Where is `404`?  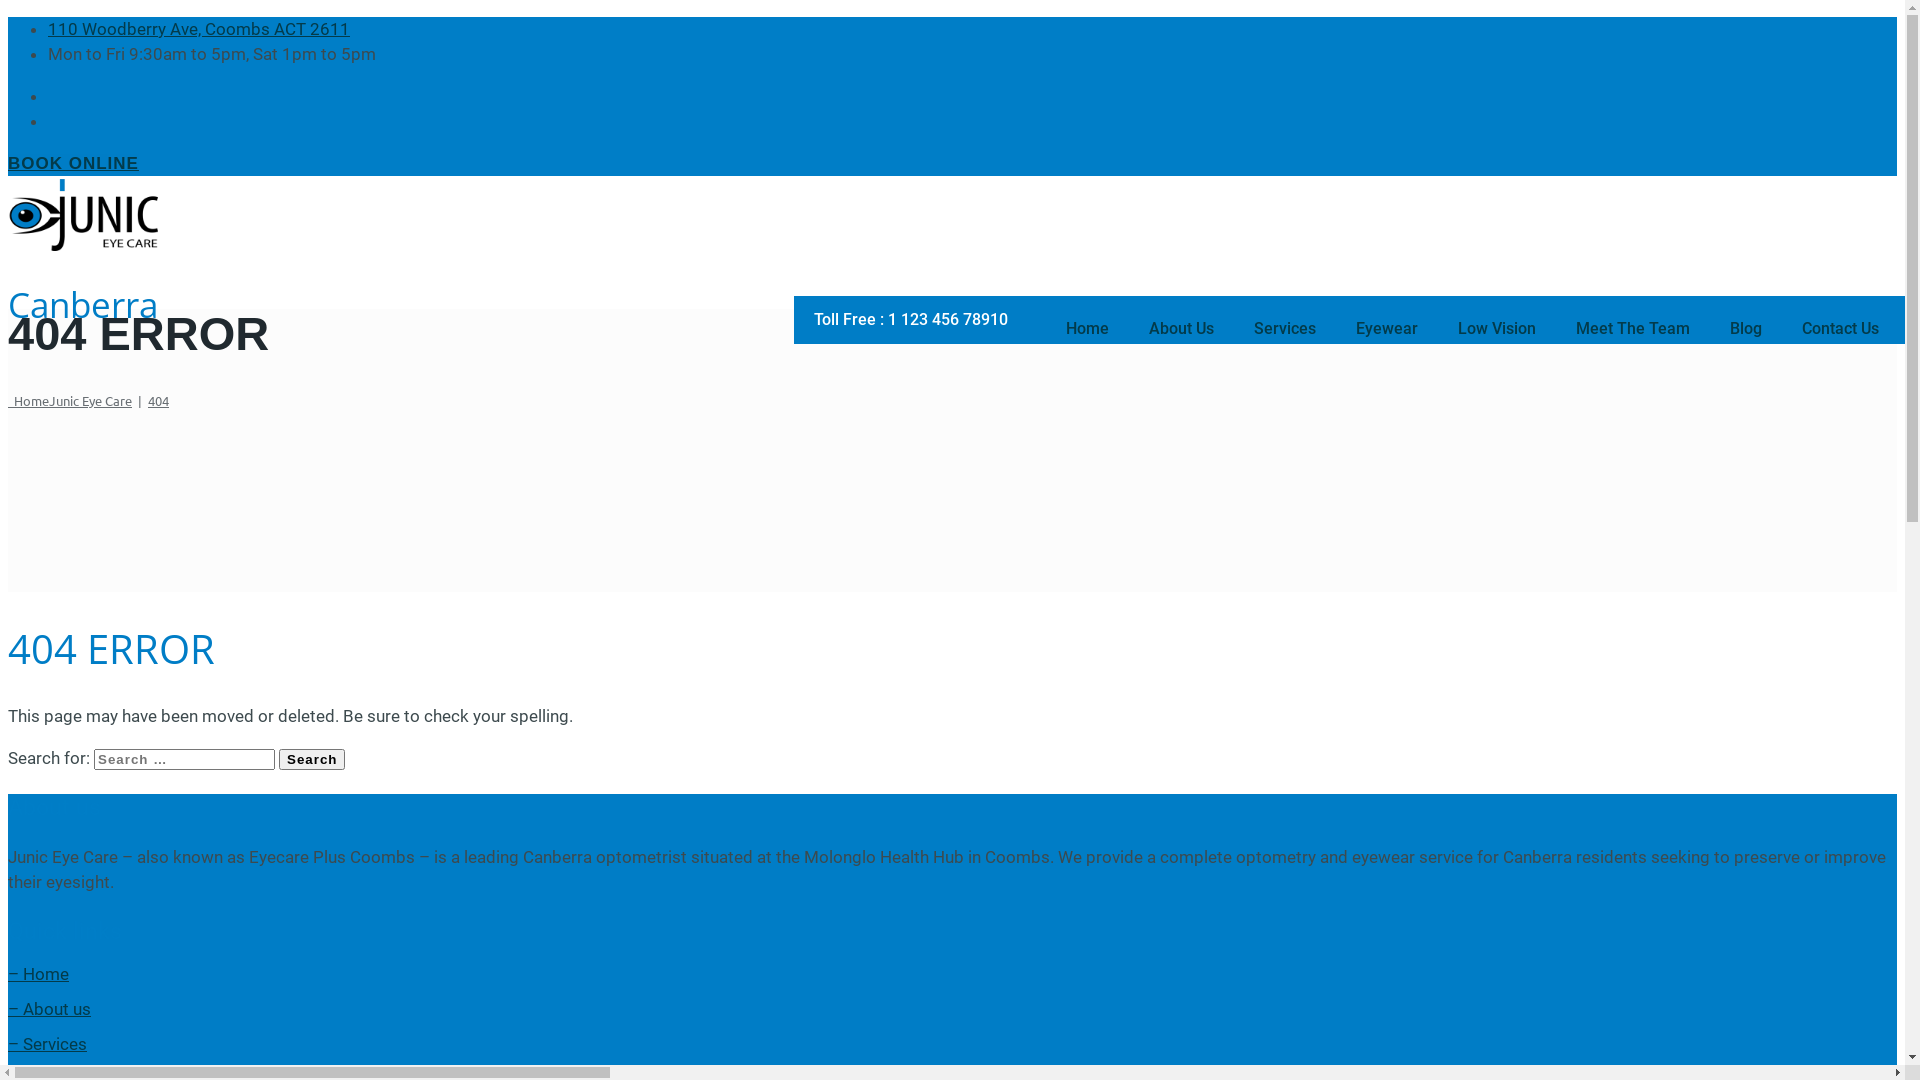 404 is located at coordinates (158, 400).